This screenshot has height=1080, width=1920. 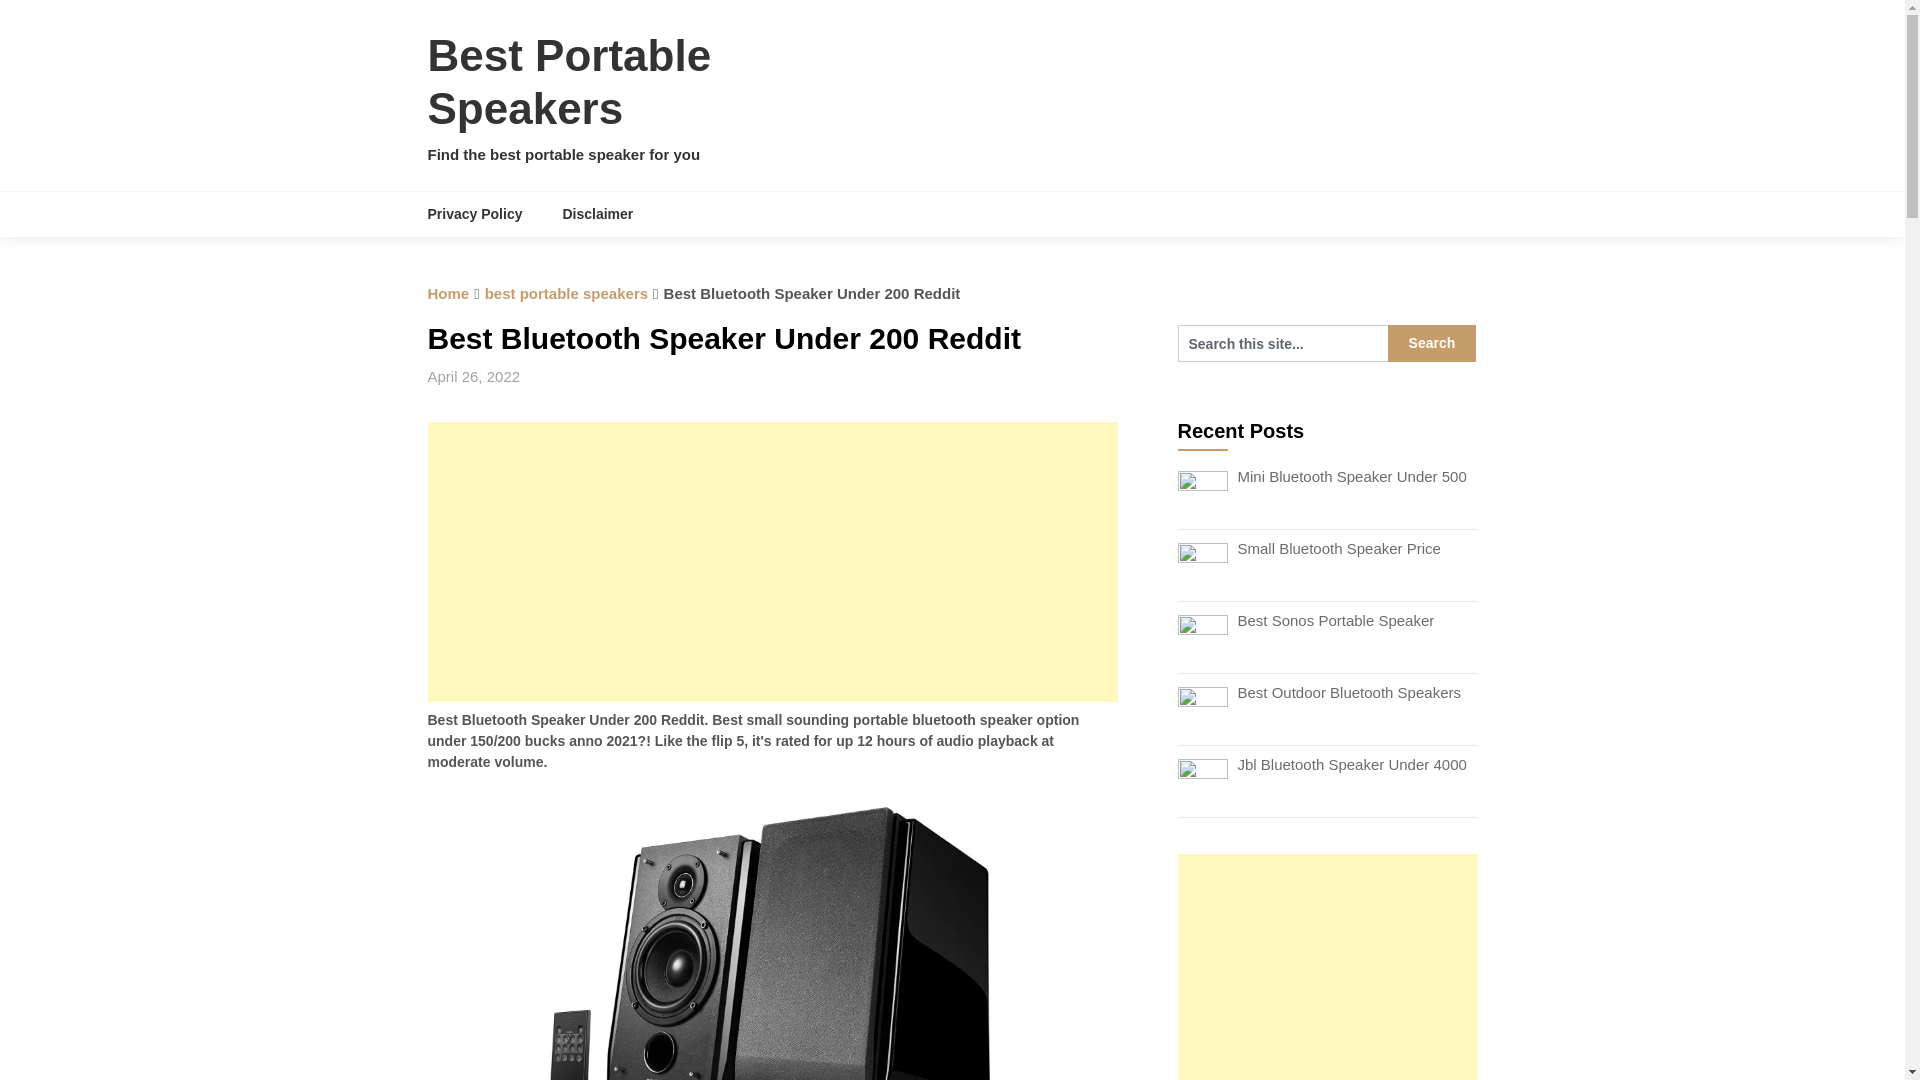 What do you see at coordinates (1350, 692) in the screenshot?
I see `Best Outdoor Bluetooth Speakers` at bounding box center [1350, 692].